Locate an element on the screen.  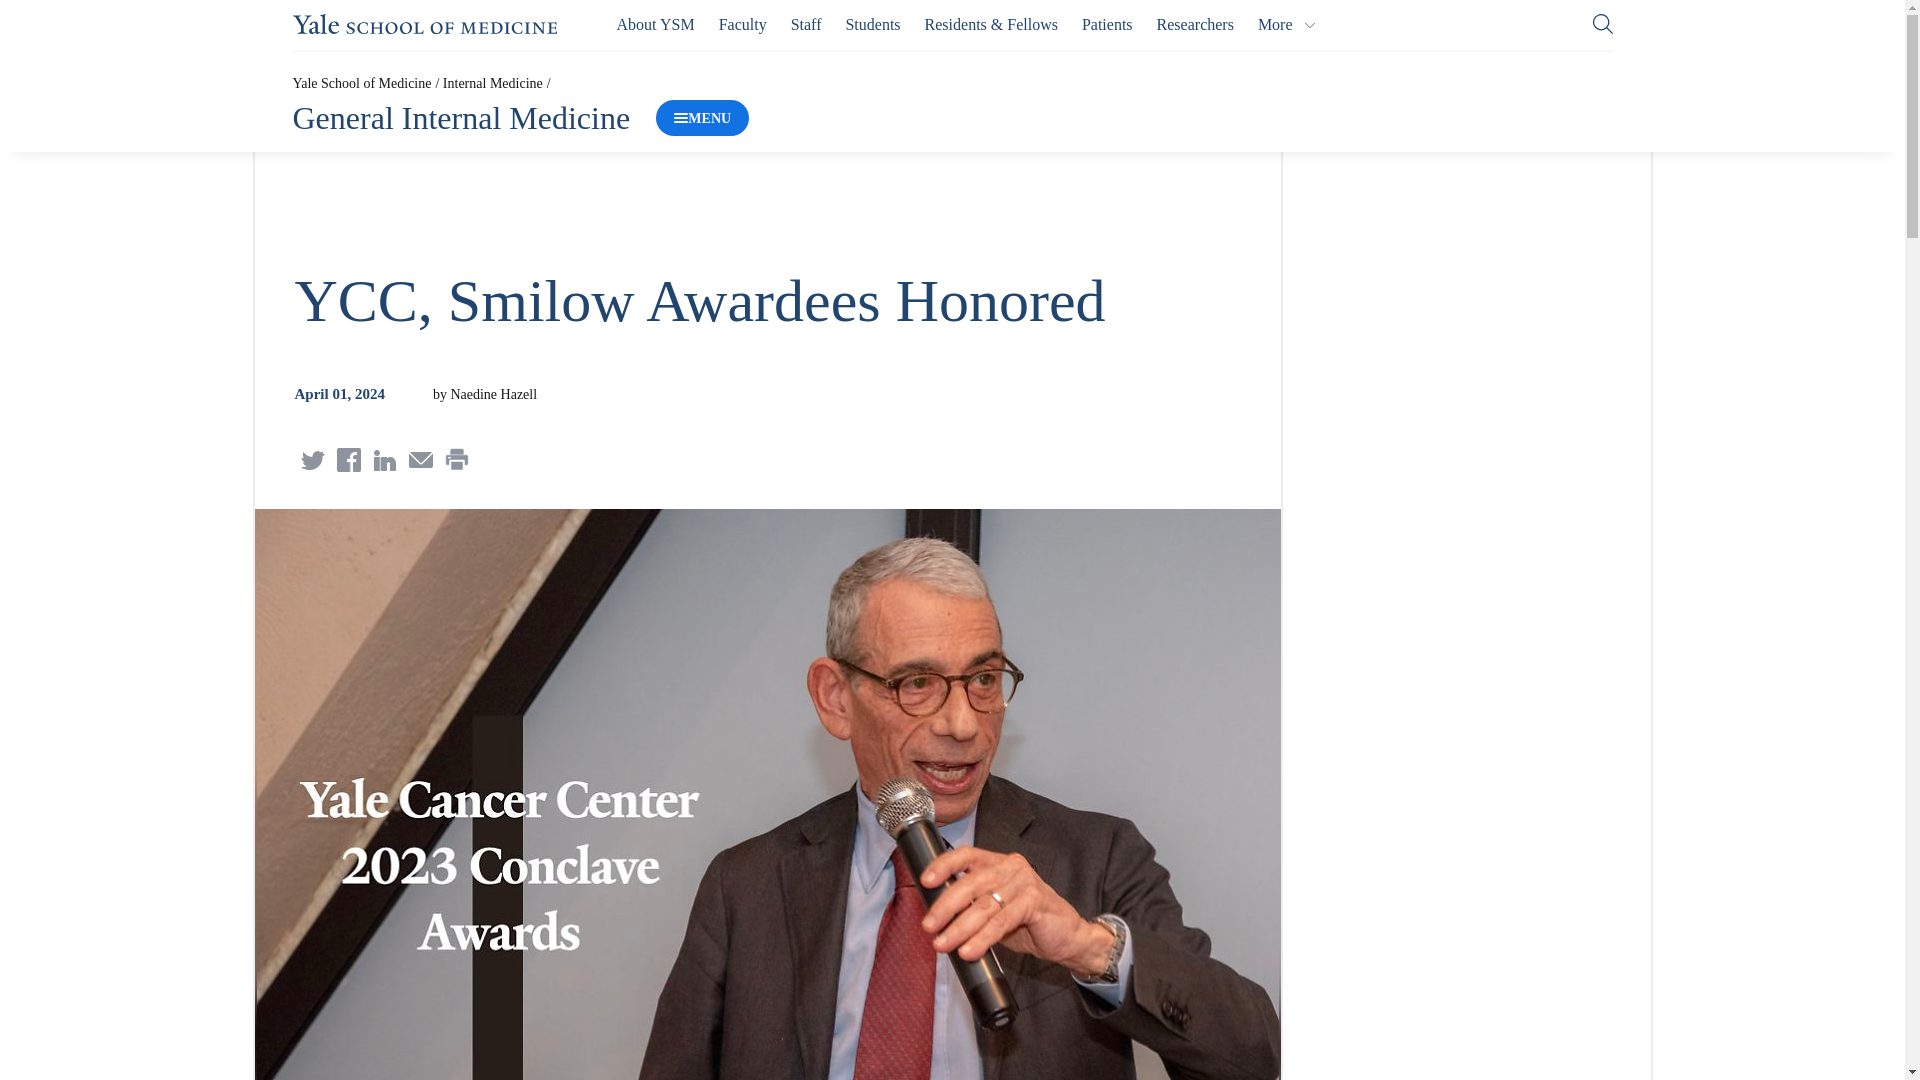
MENU is located at coordinates (702, 118).